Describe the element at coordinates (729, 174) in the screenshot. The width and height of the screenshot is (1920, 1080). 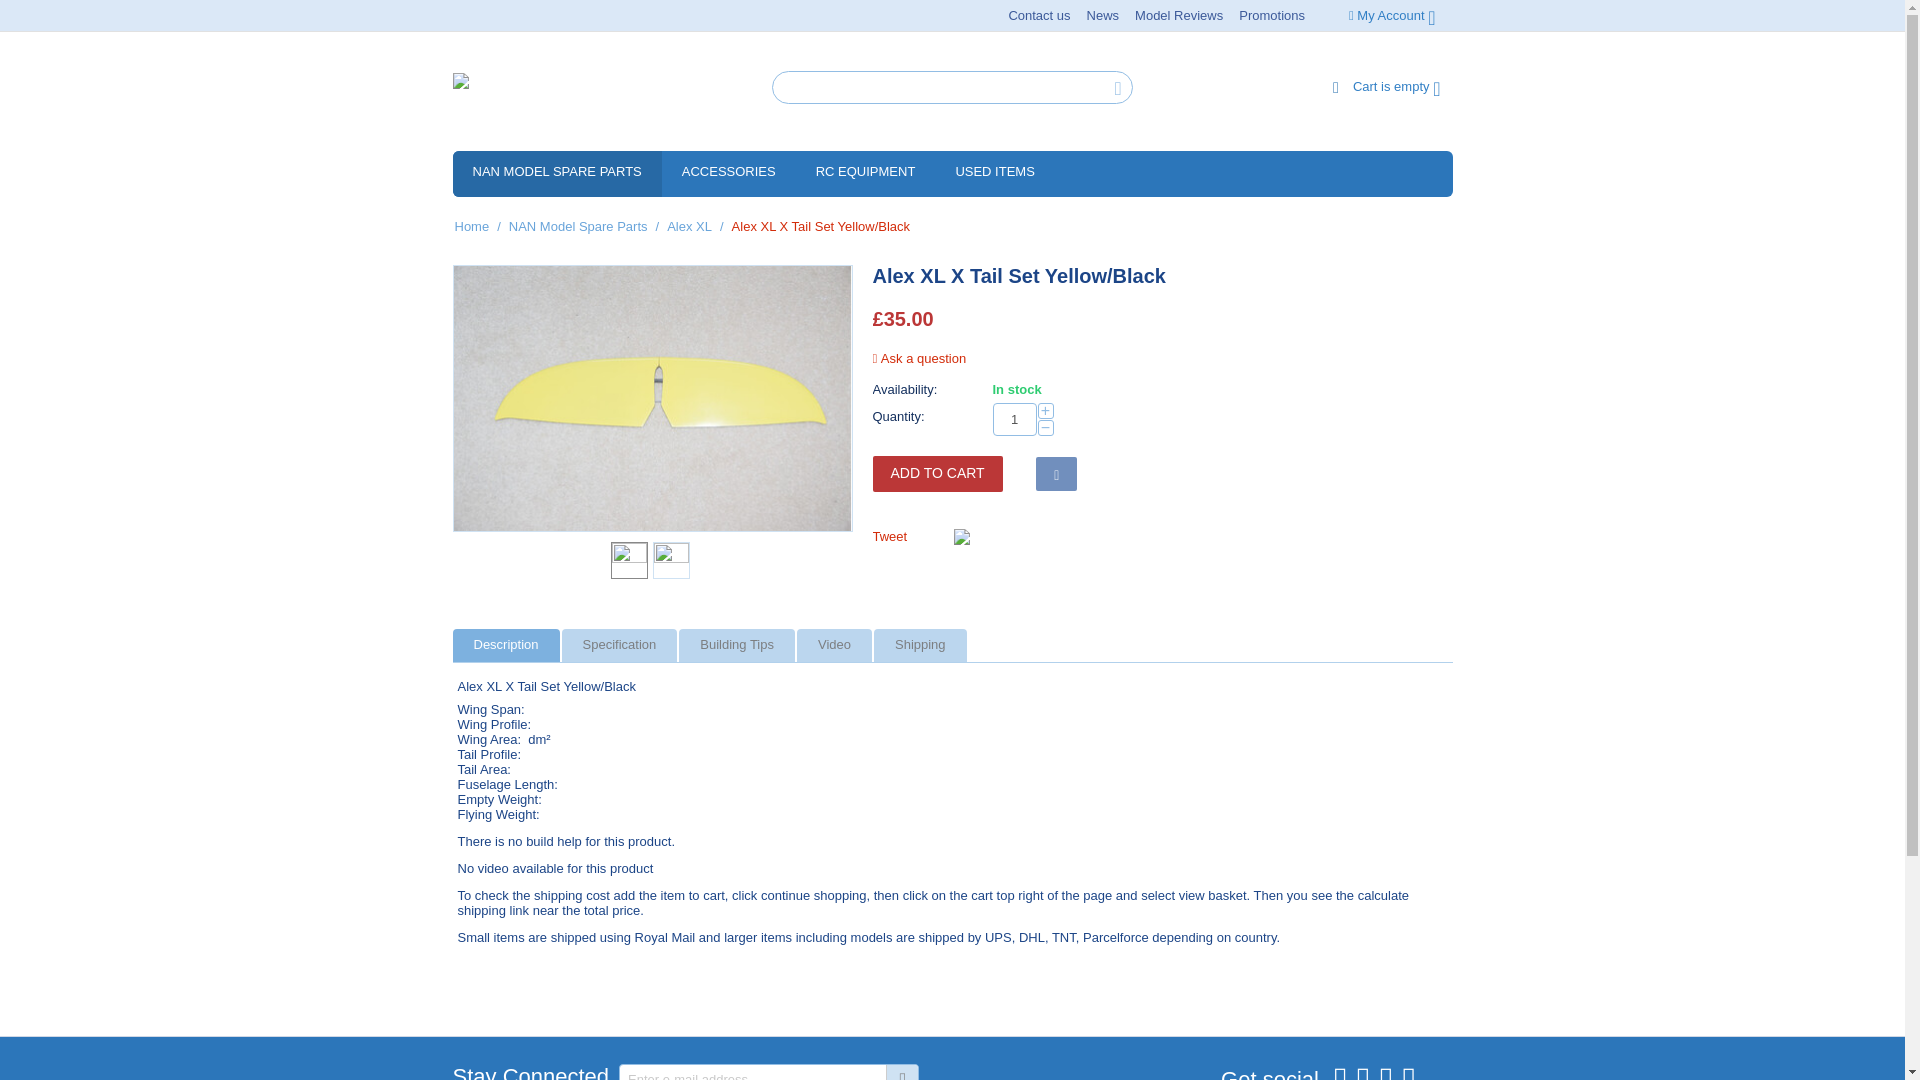
I see `ACCESSORIES` at that location.